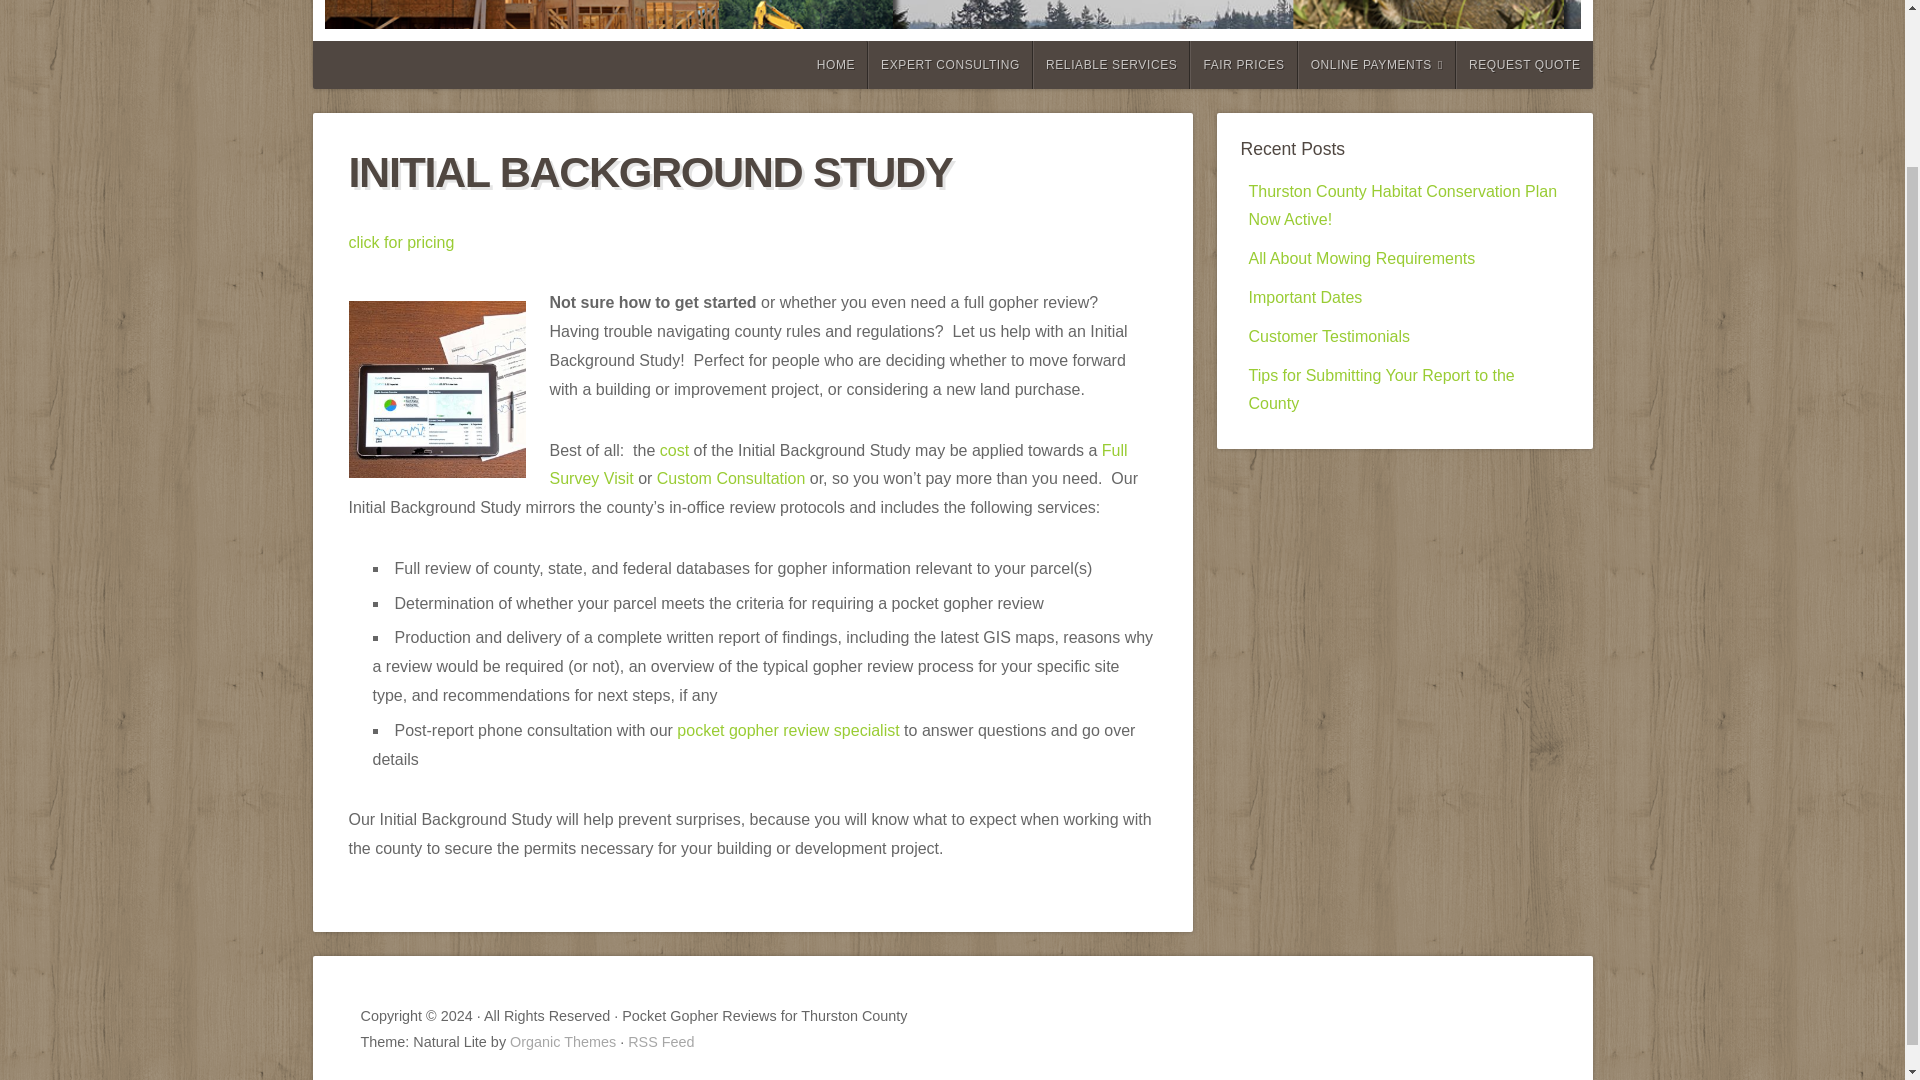 The width and height of the screenshot is (1920, 1080). I want to click on RELIABLE SERVICES, so click(1111, 64).